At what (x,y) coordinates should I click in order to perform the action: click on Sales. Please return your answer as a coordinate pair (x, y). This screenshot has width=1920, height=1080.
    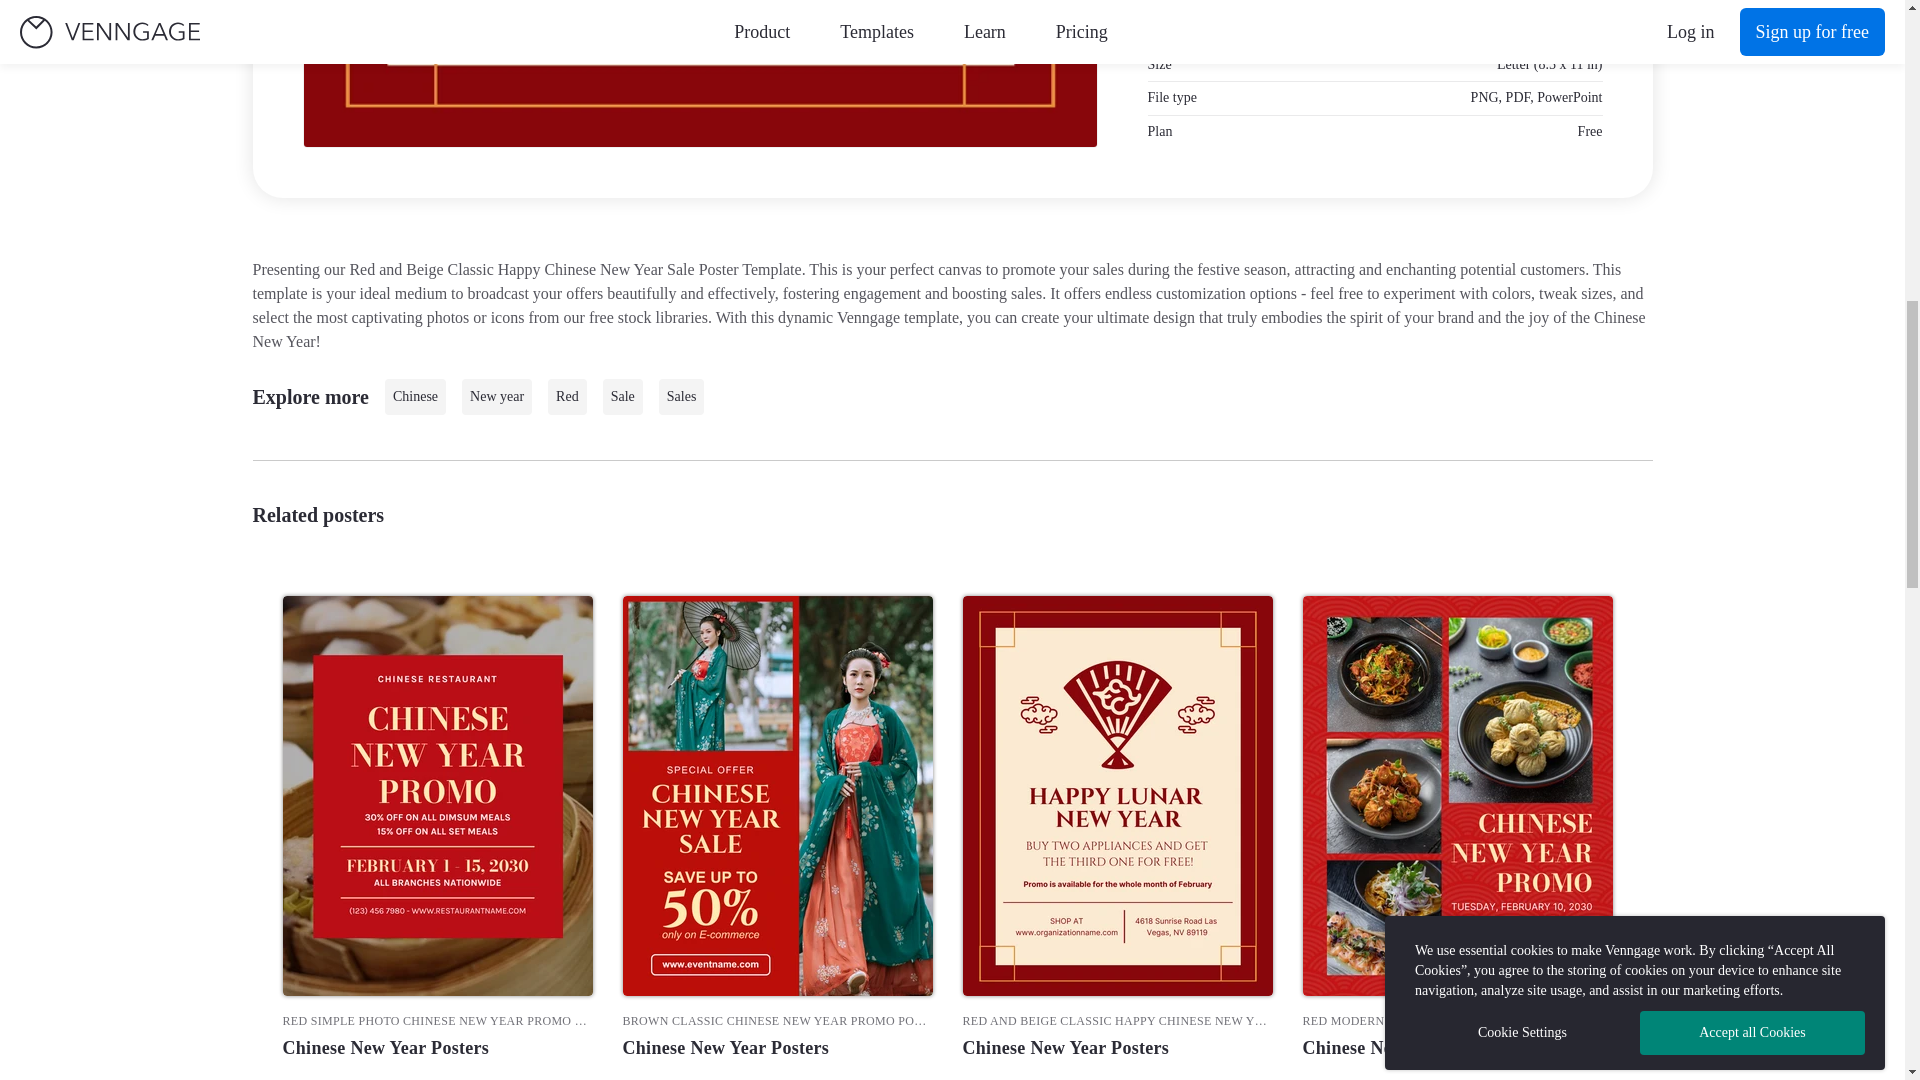
    Looking at the image, I should click on (681, 396).